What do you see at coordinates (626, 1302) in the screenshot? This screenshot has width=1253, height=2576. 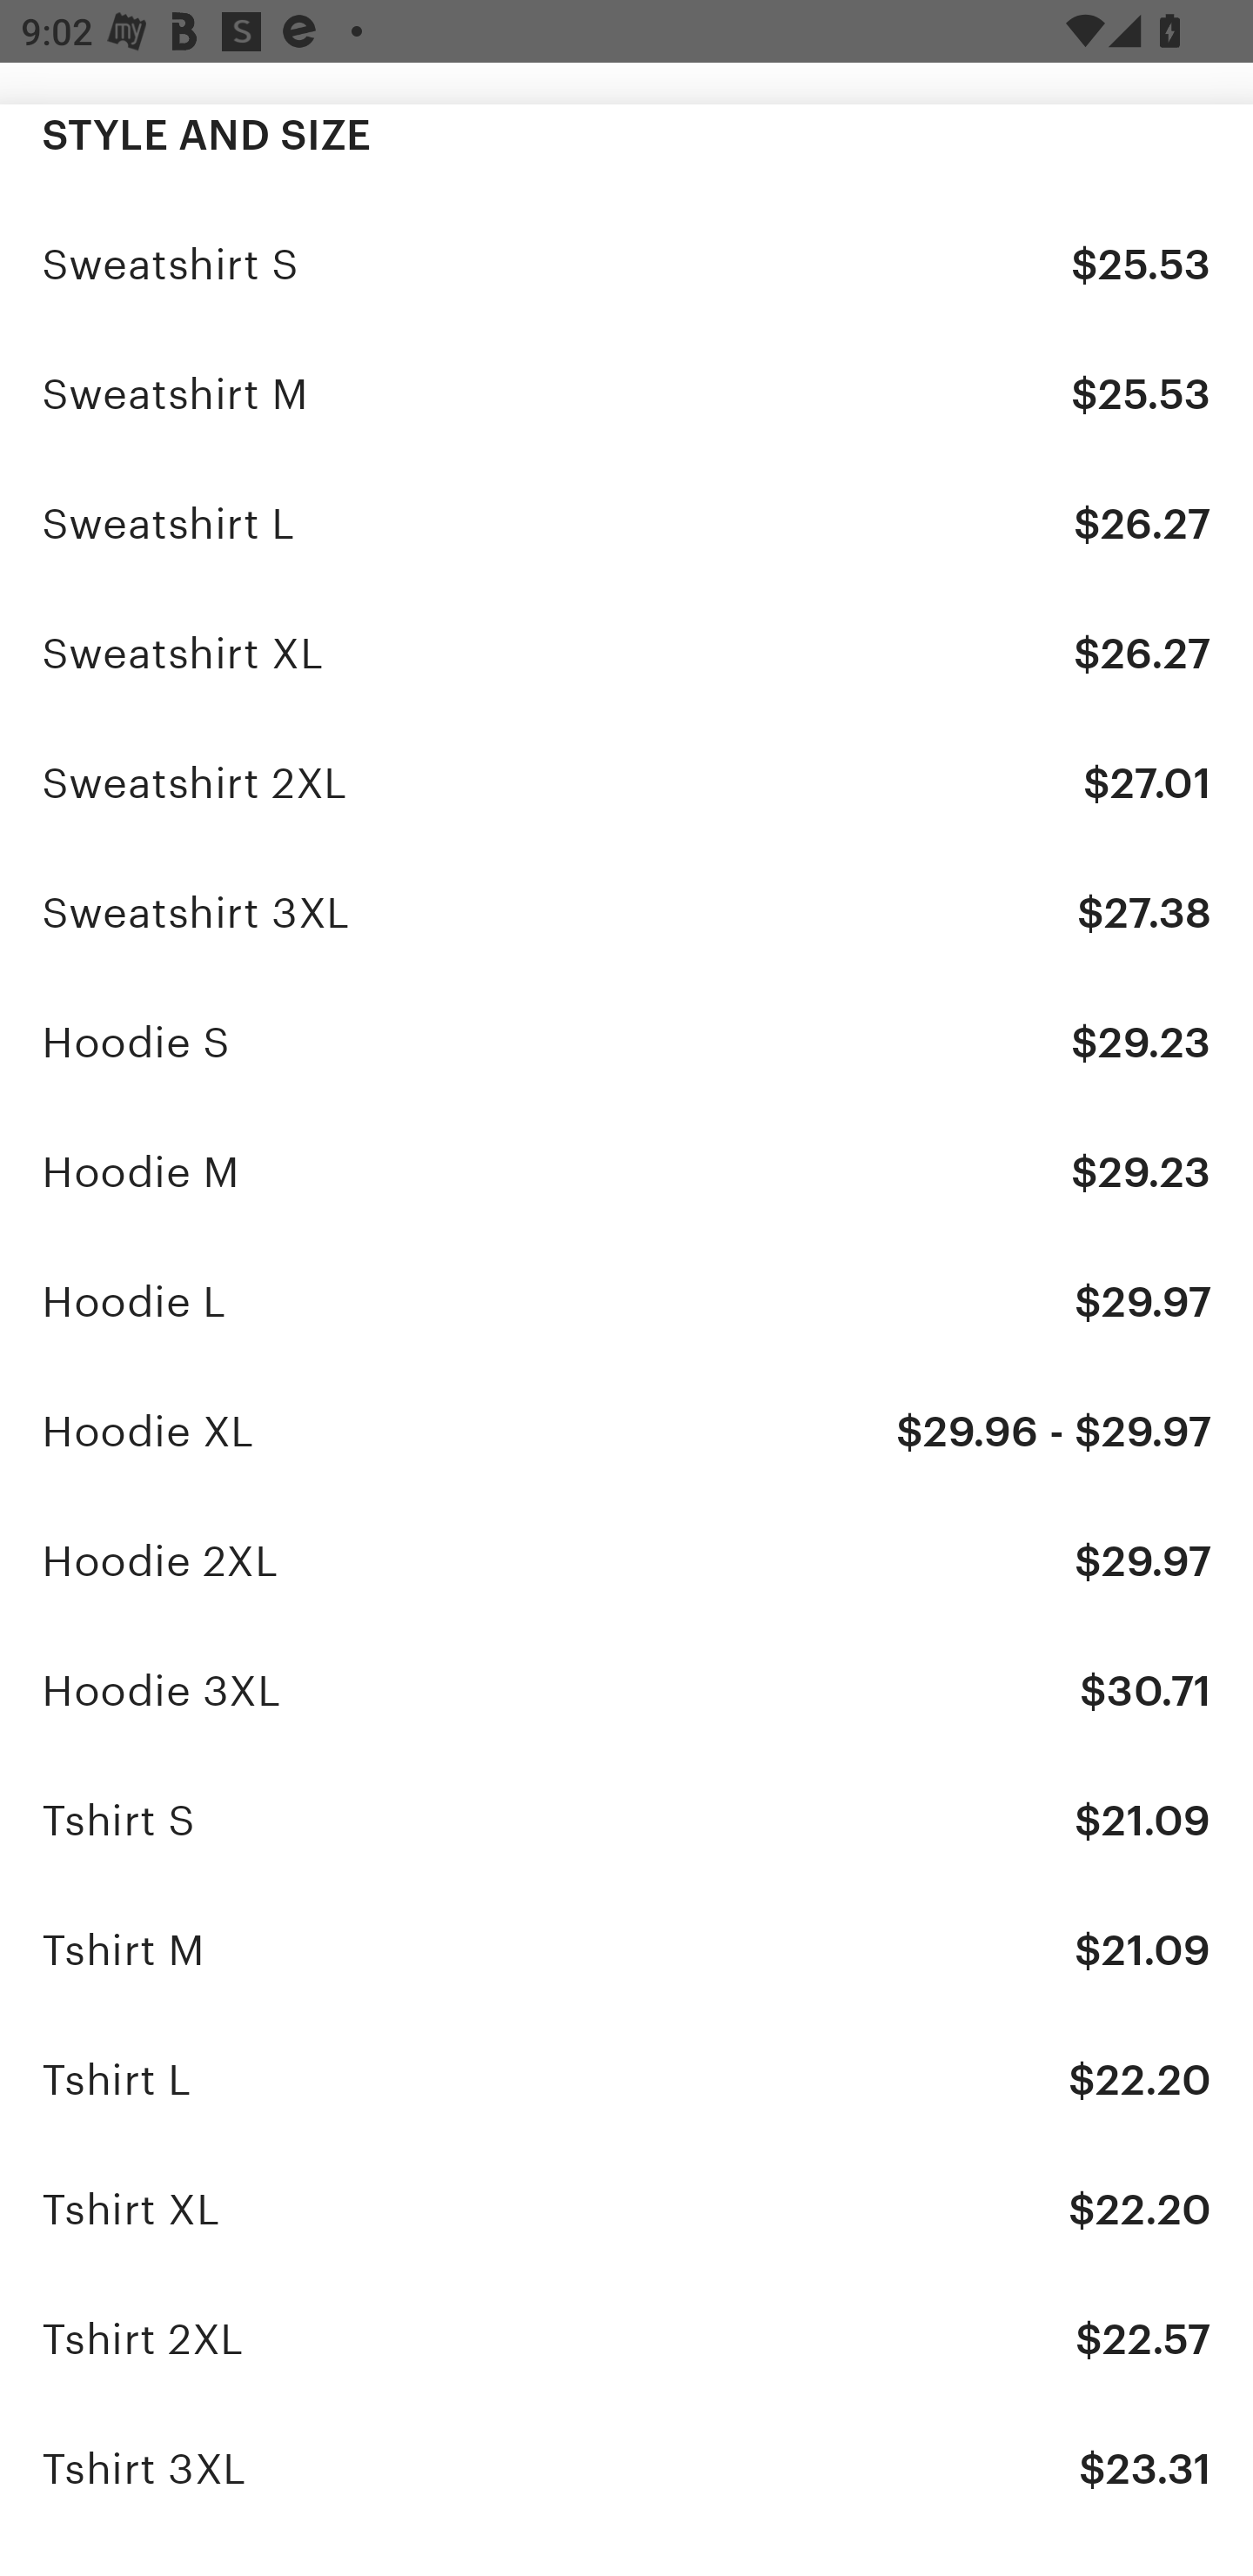 I see `Hoodie L $29.97` at bounding box center [626, 1302].